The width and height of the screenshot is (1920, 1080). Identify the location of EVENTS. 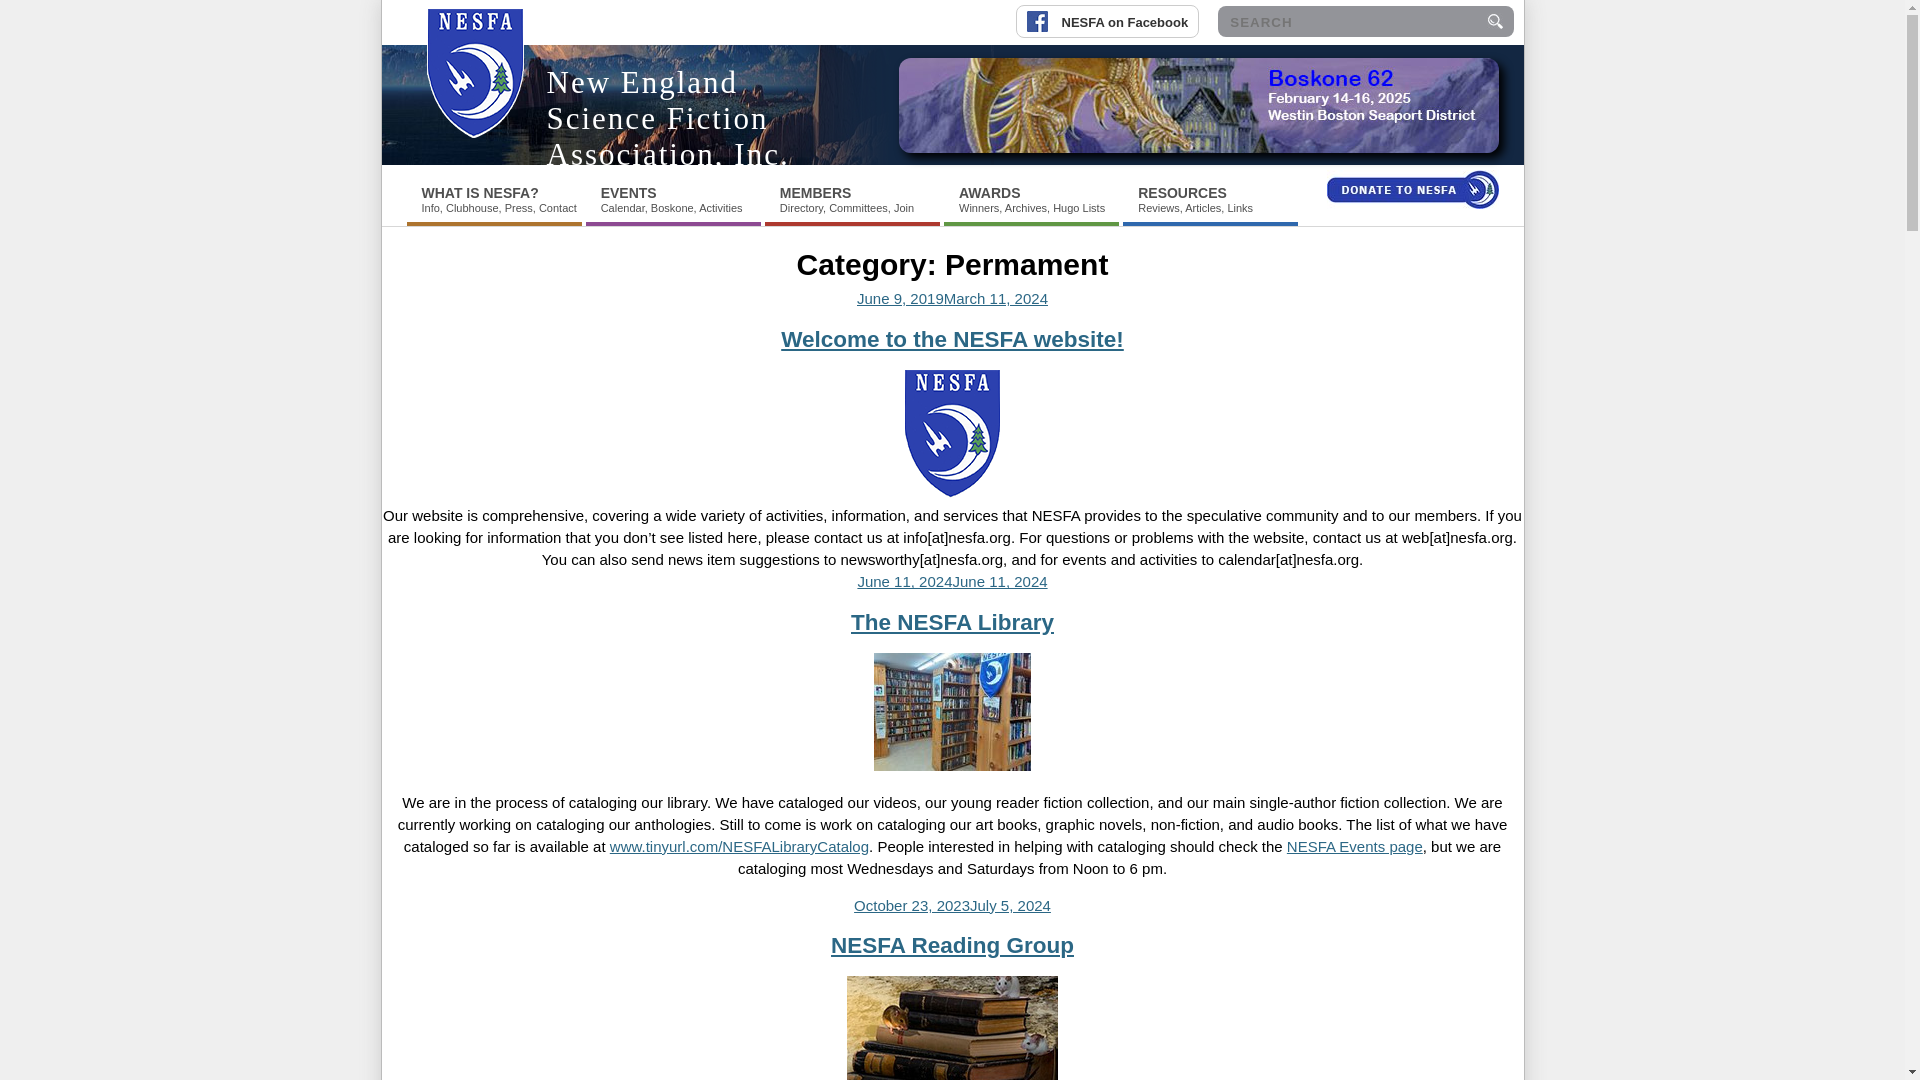
(628, 192).